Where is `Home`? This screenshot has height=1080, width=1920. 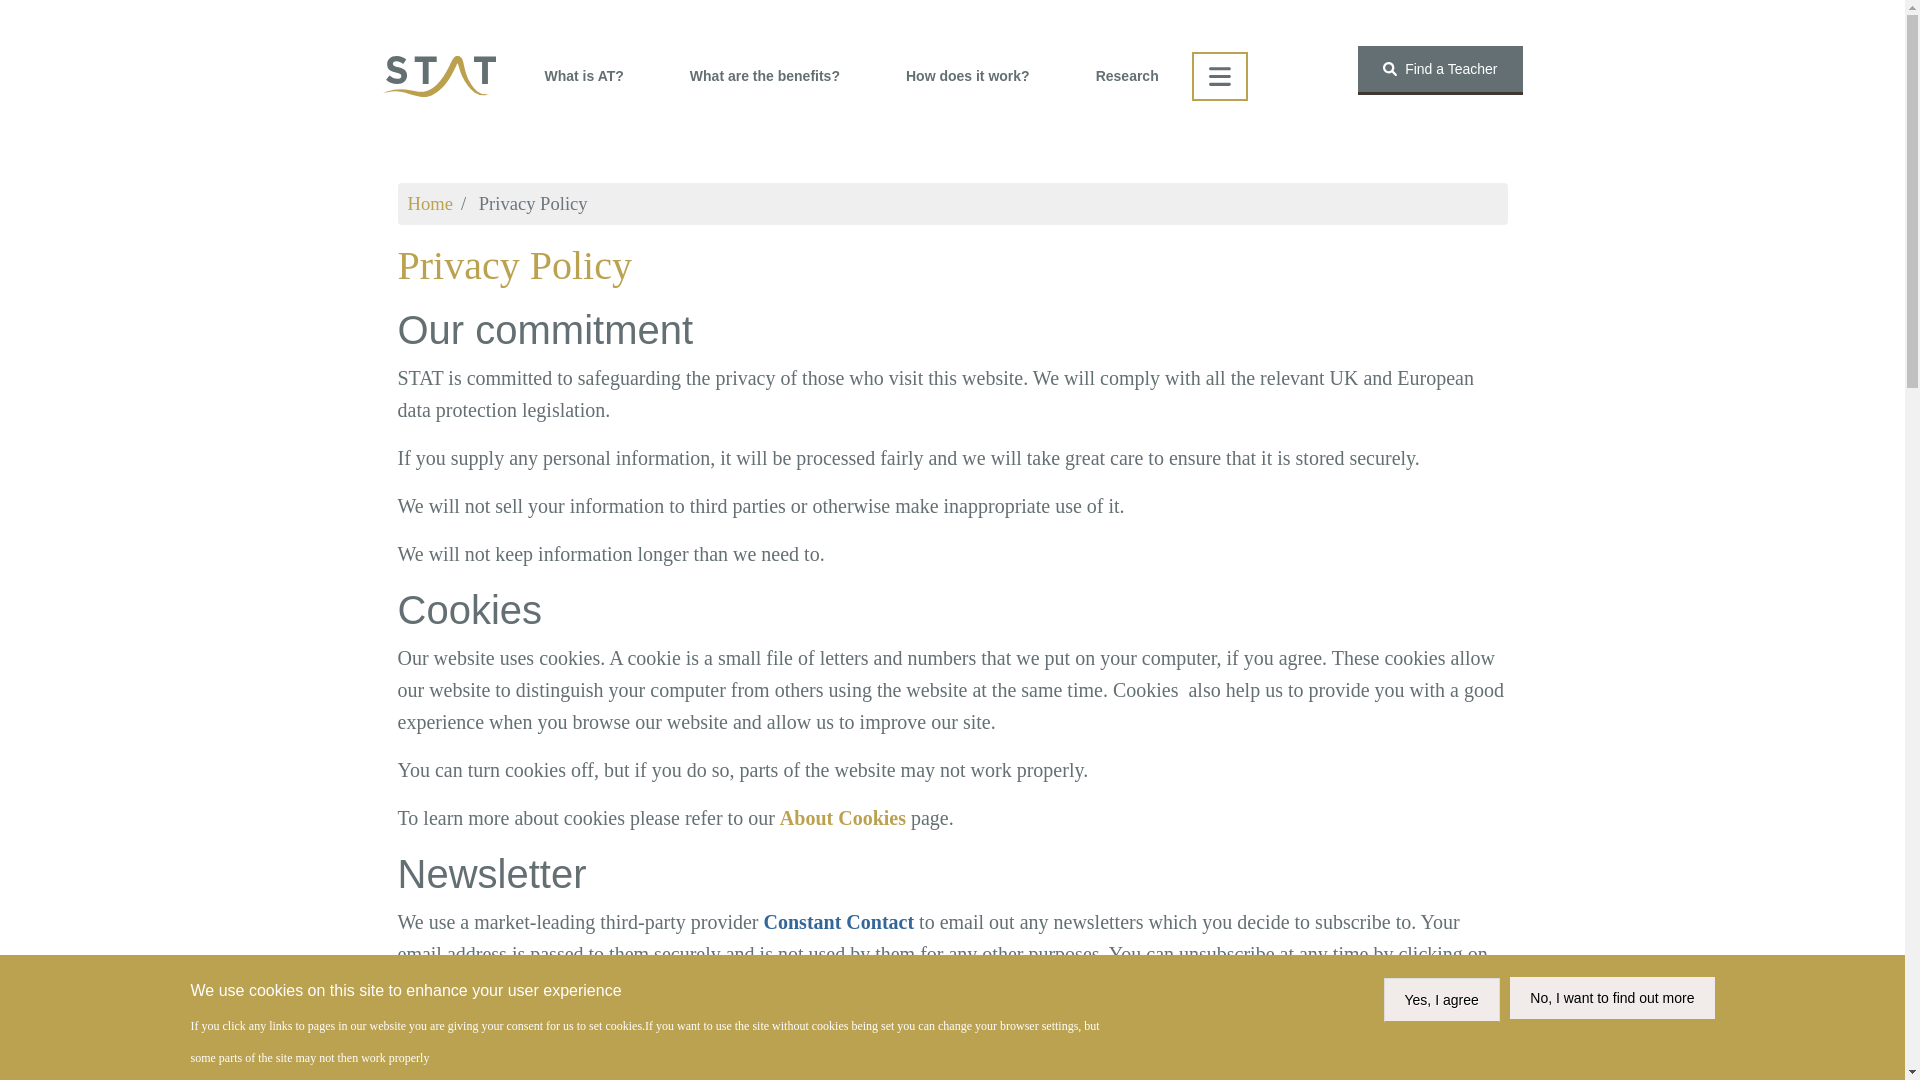 Home is located at coordinates (438, 76).